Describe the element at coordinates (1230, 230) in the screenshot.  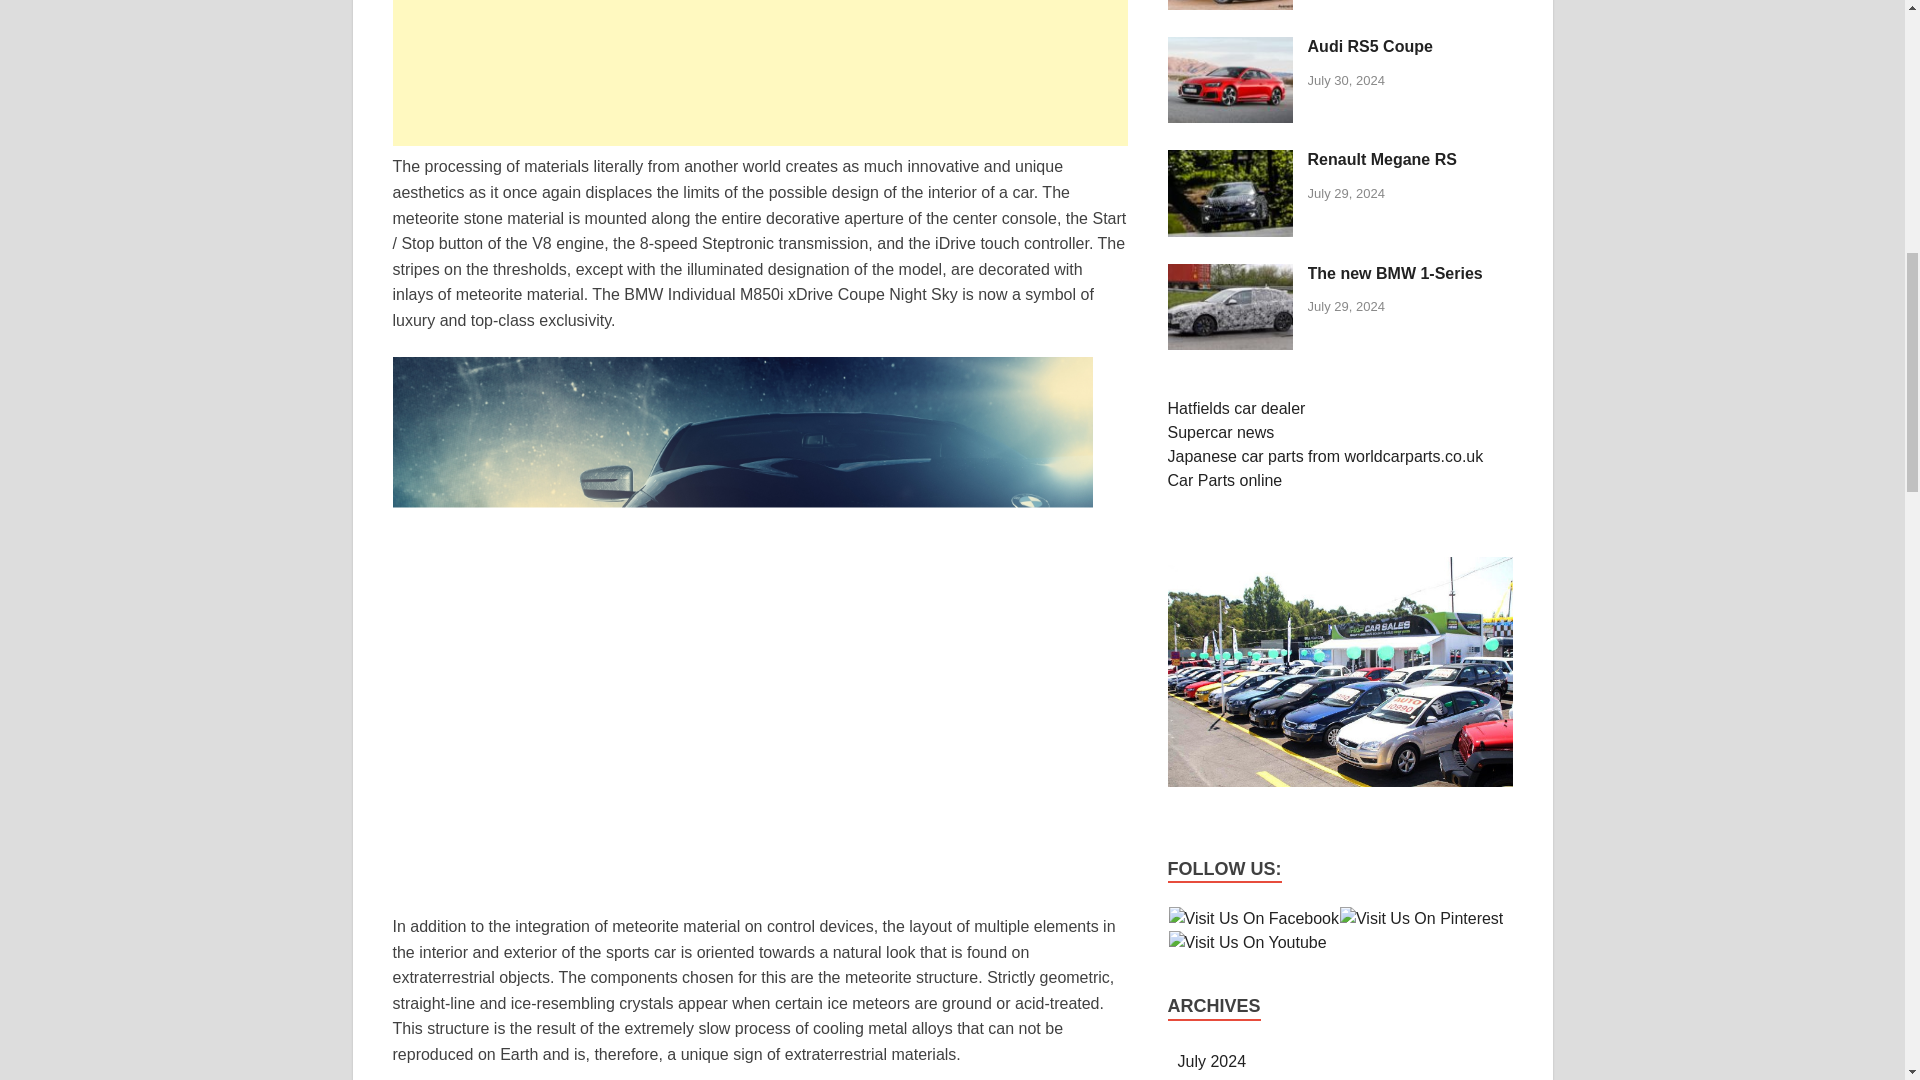
I see `Renault Megane RS` at that location.